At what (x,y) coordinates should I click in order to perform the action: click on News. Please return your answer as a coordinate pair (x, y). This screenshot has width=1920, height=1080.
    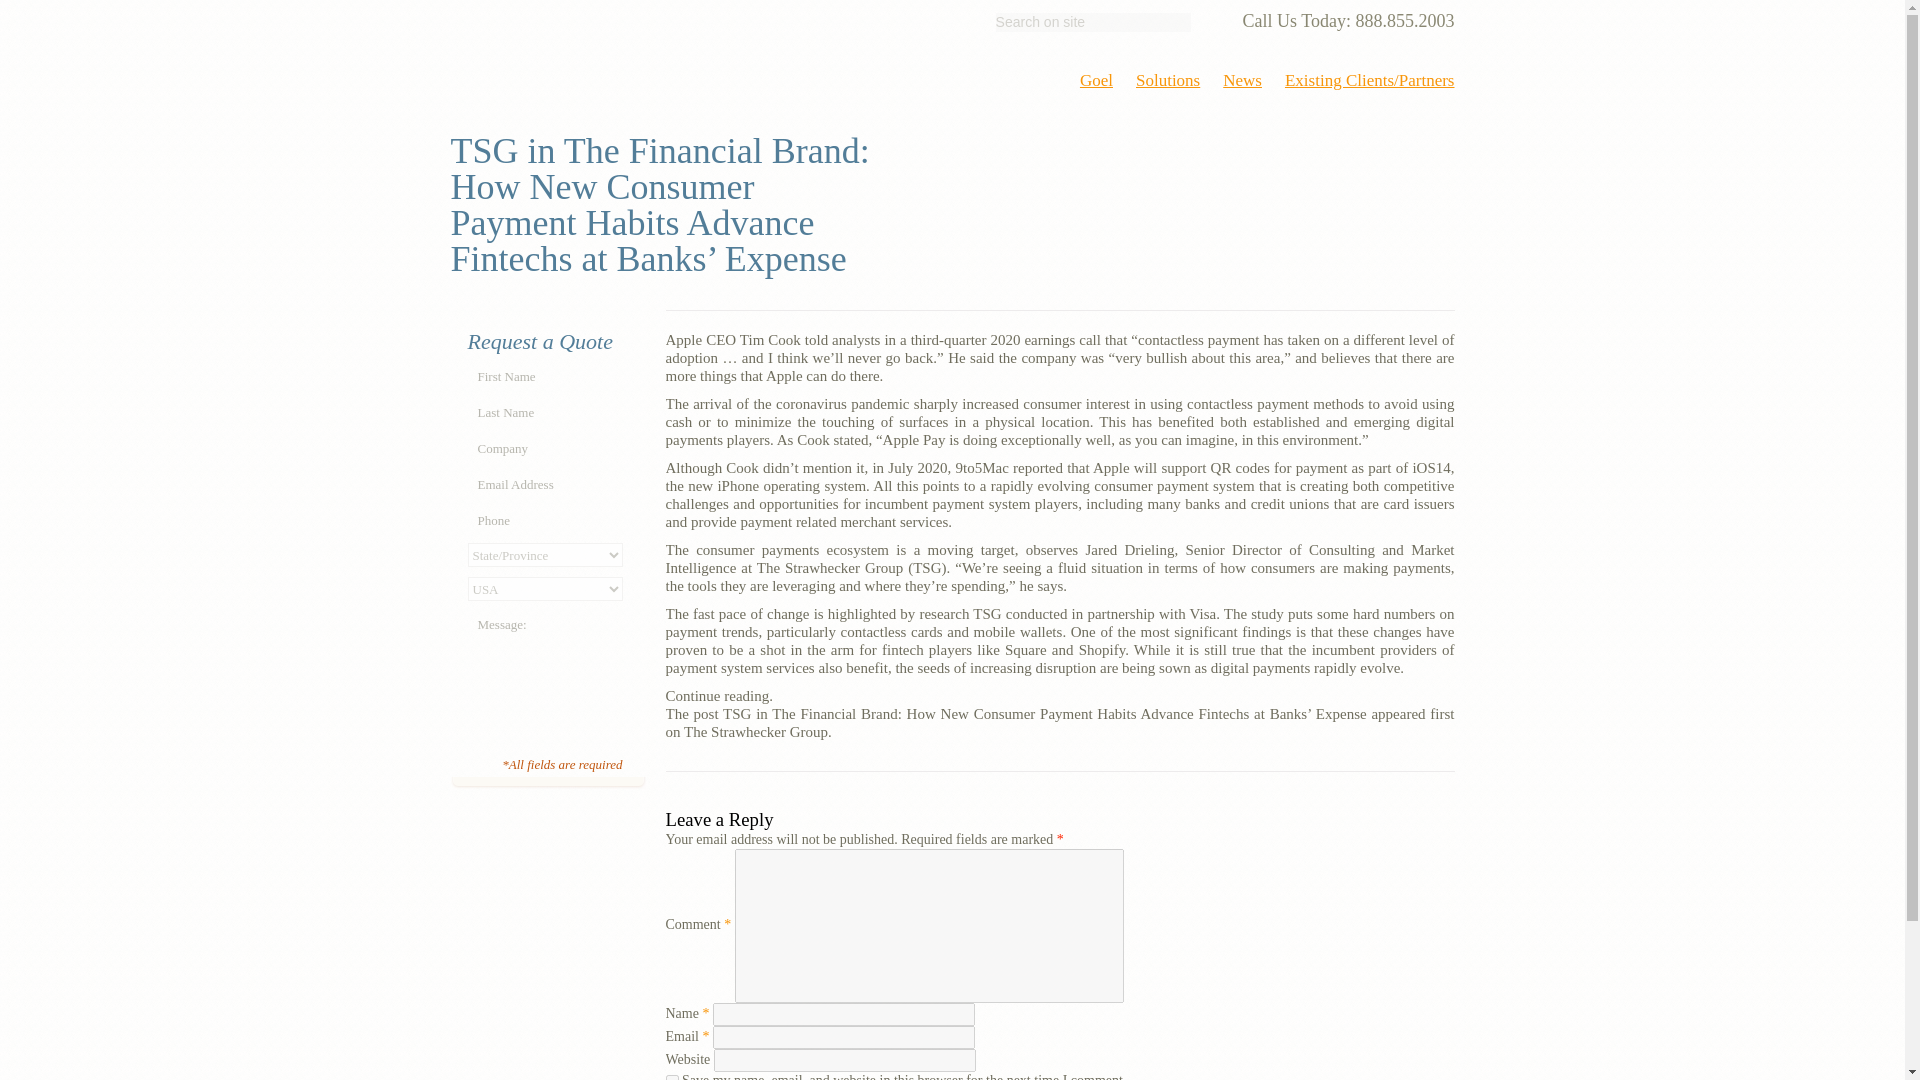
    Looking at the image, I should click on (1242, 80).